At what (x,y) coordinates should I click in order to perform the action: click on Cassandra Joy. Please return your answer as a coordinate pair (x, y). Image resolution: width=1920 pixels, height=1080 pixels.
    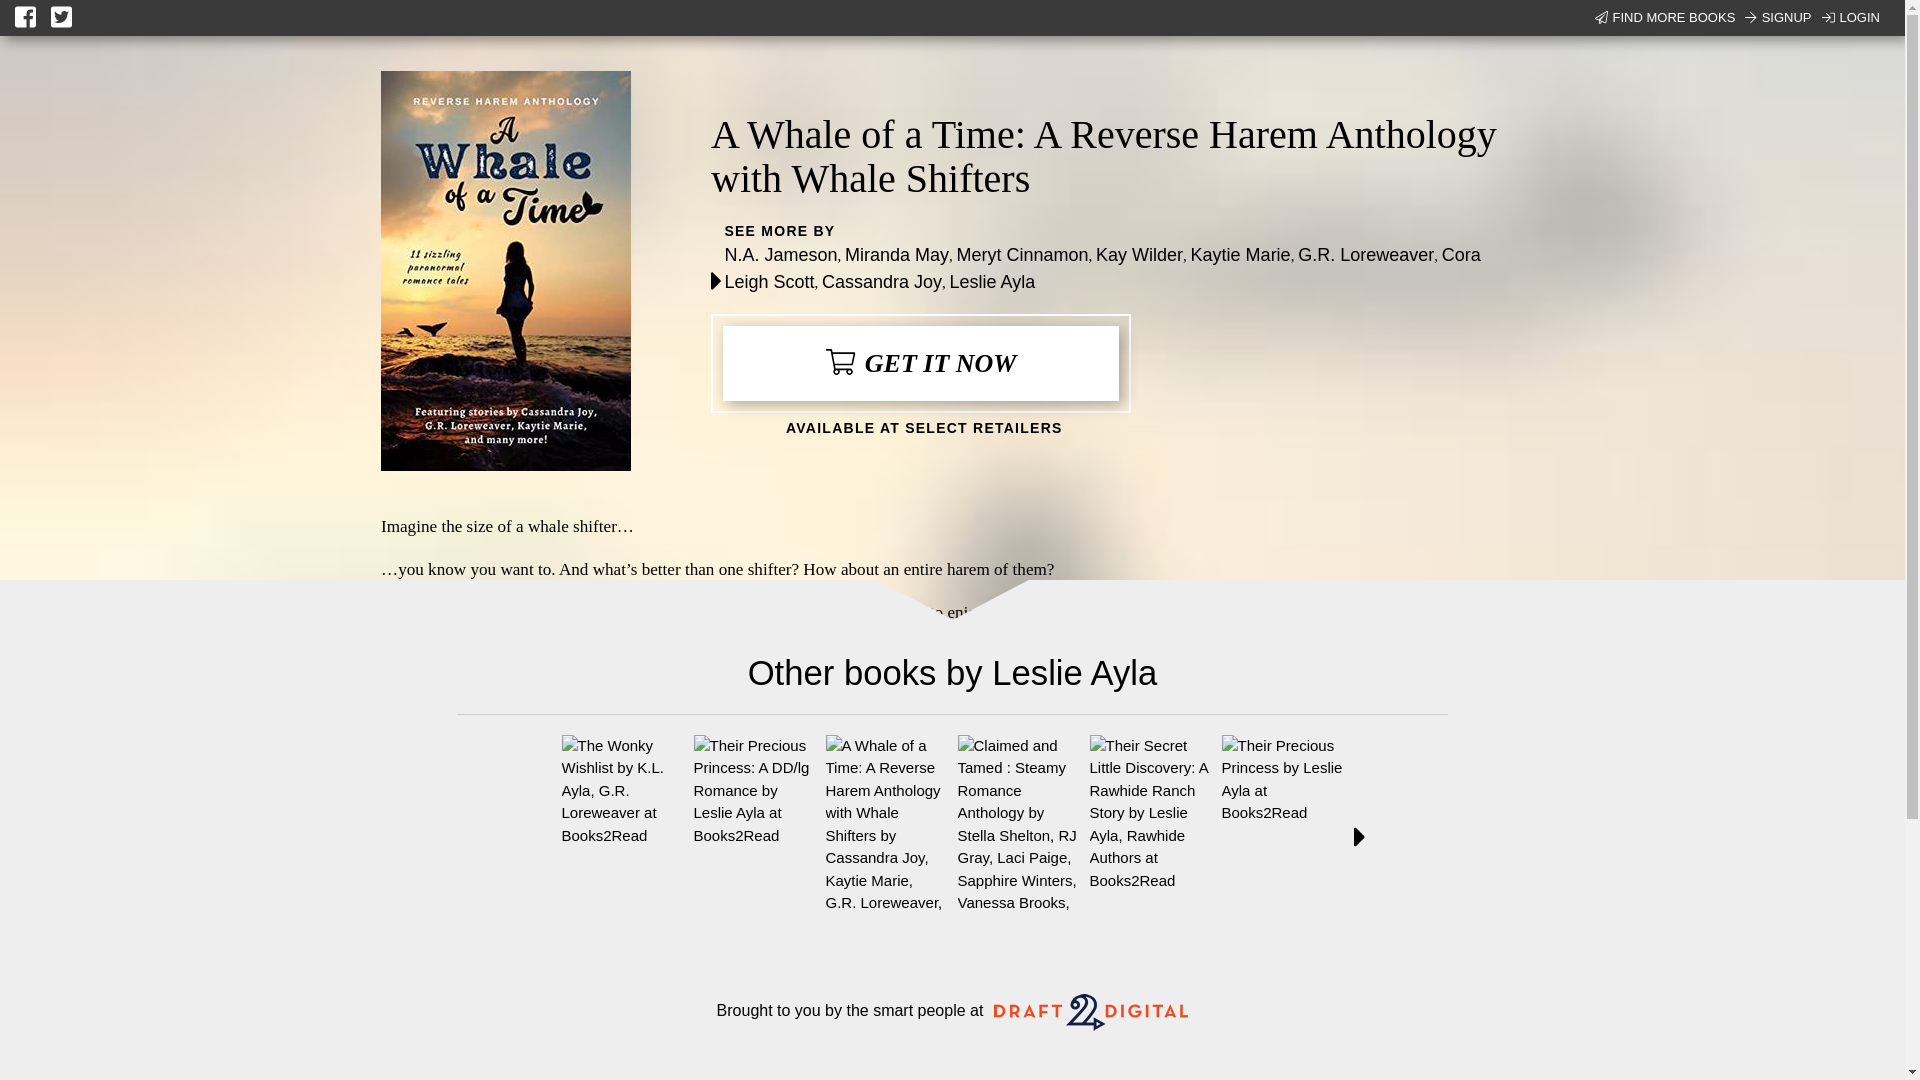
    Looking at the image, I should click on (882, 282).